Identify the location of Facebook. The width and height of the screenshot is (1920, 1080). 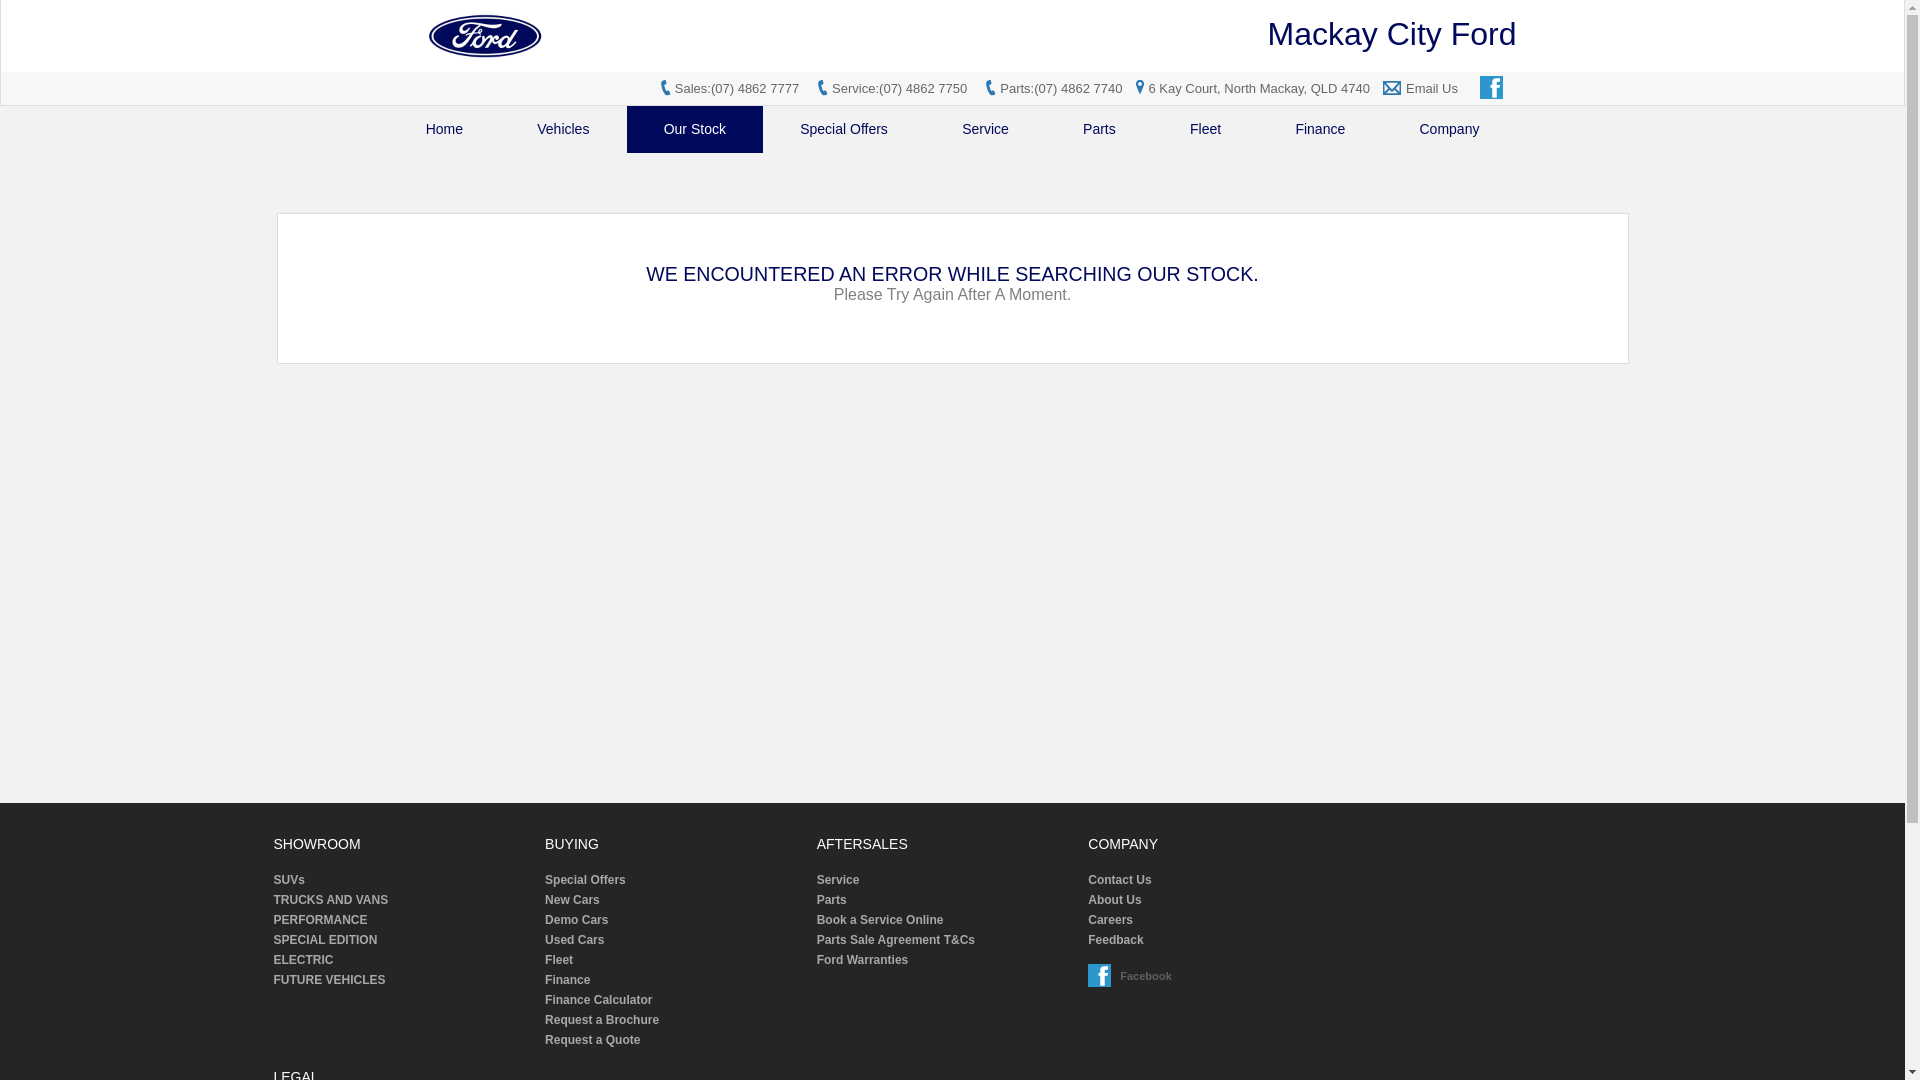
(1101, 976).